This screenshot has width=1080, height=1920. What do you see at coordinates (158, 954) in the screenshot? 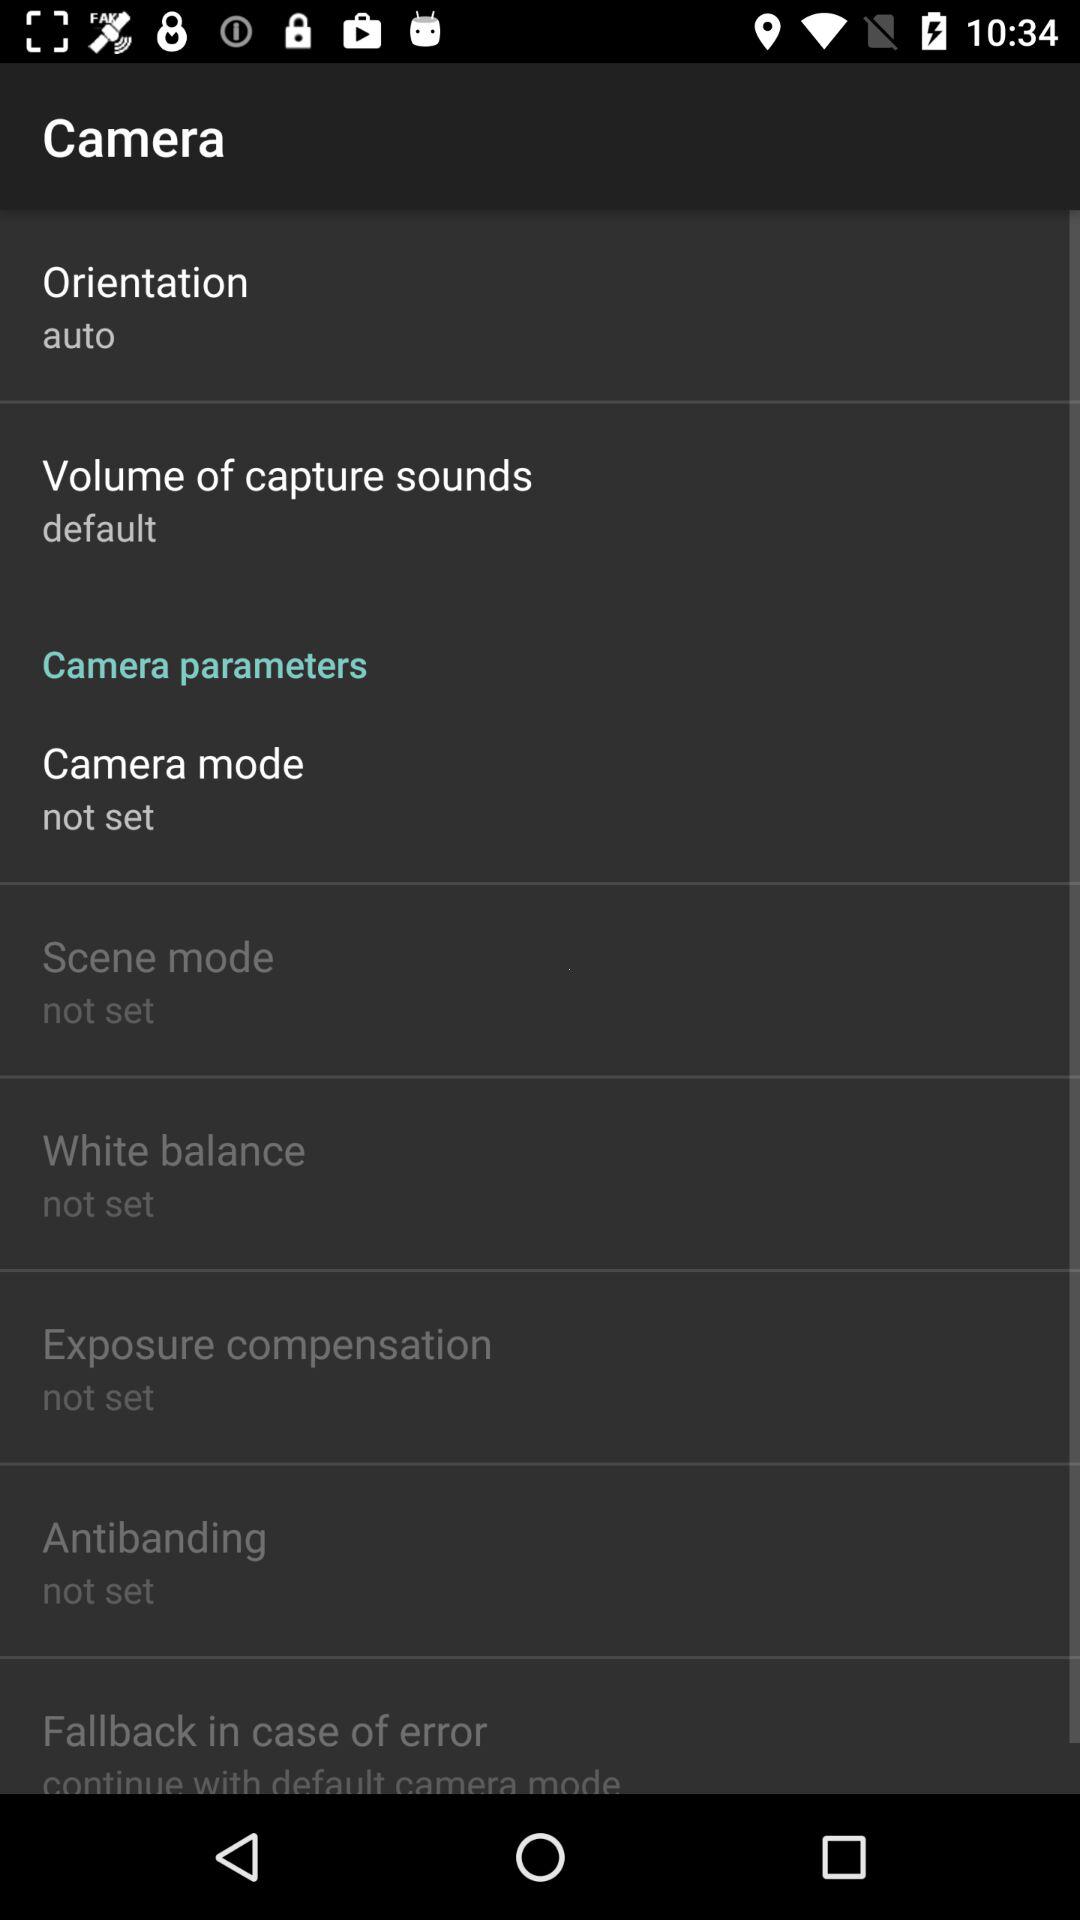
I see `turn on the scene mode` at bounding box center [158, 954].